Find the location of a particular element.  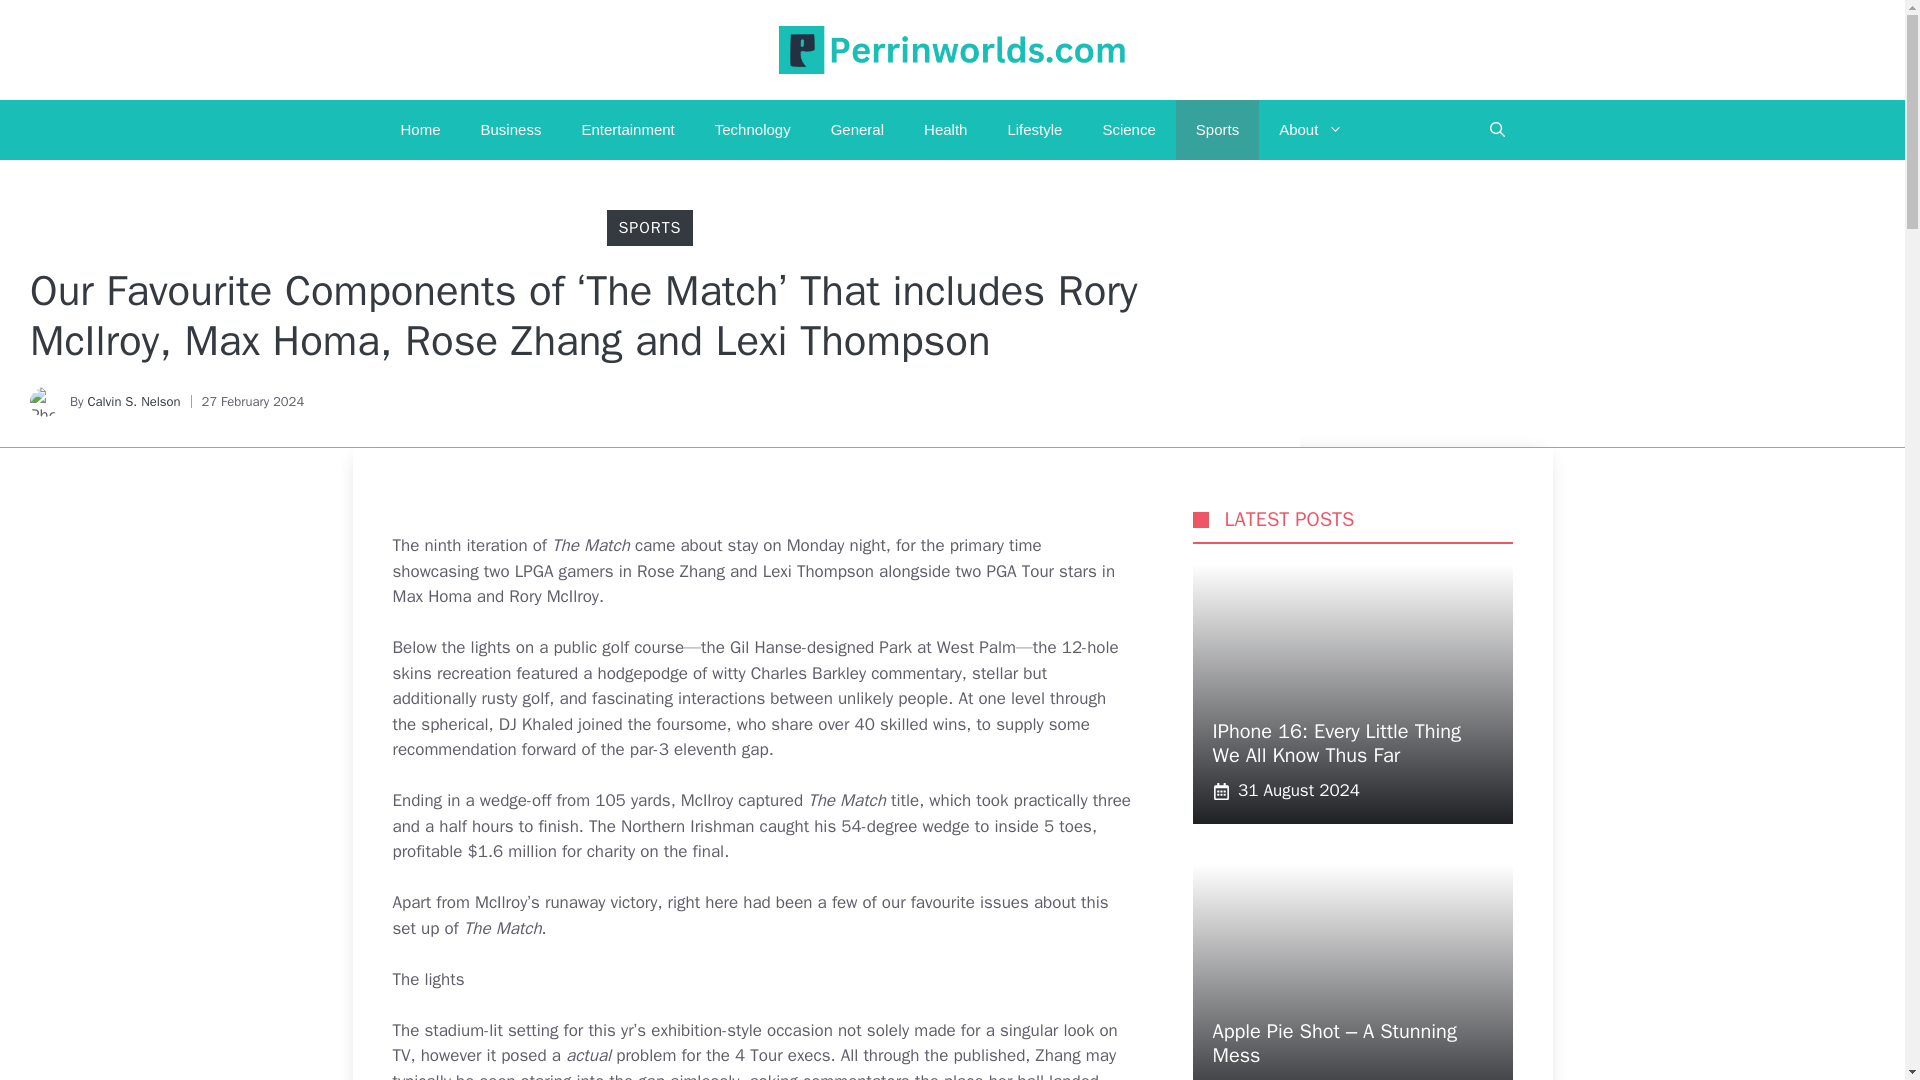

IPhone 16: Every Little Thing We All Know Thus Far is located at coordinates (1336, 743).